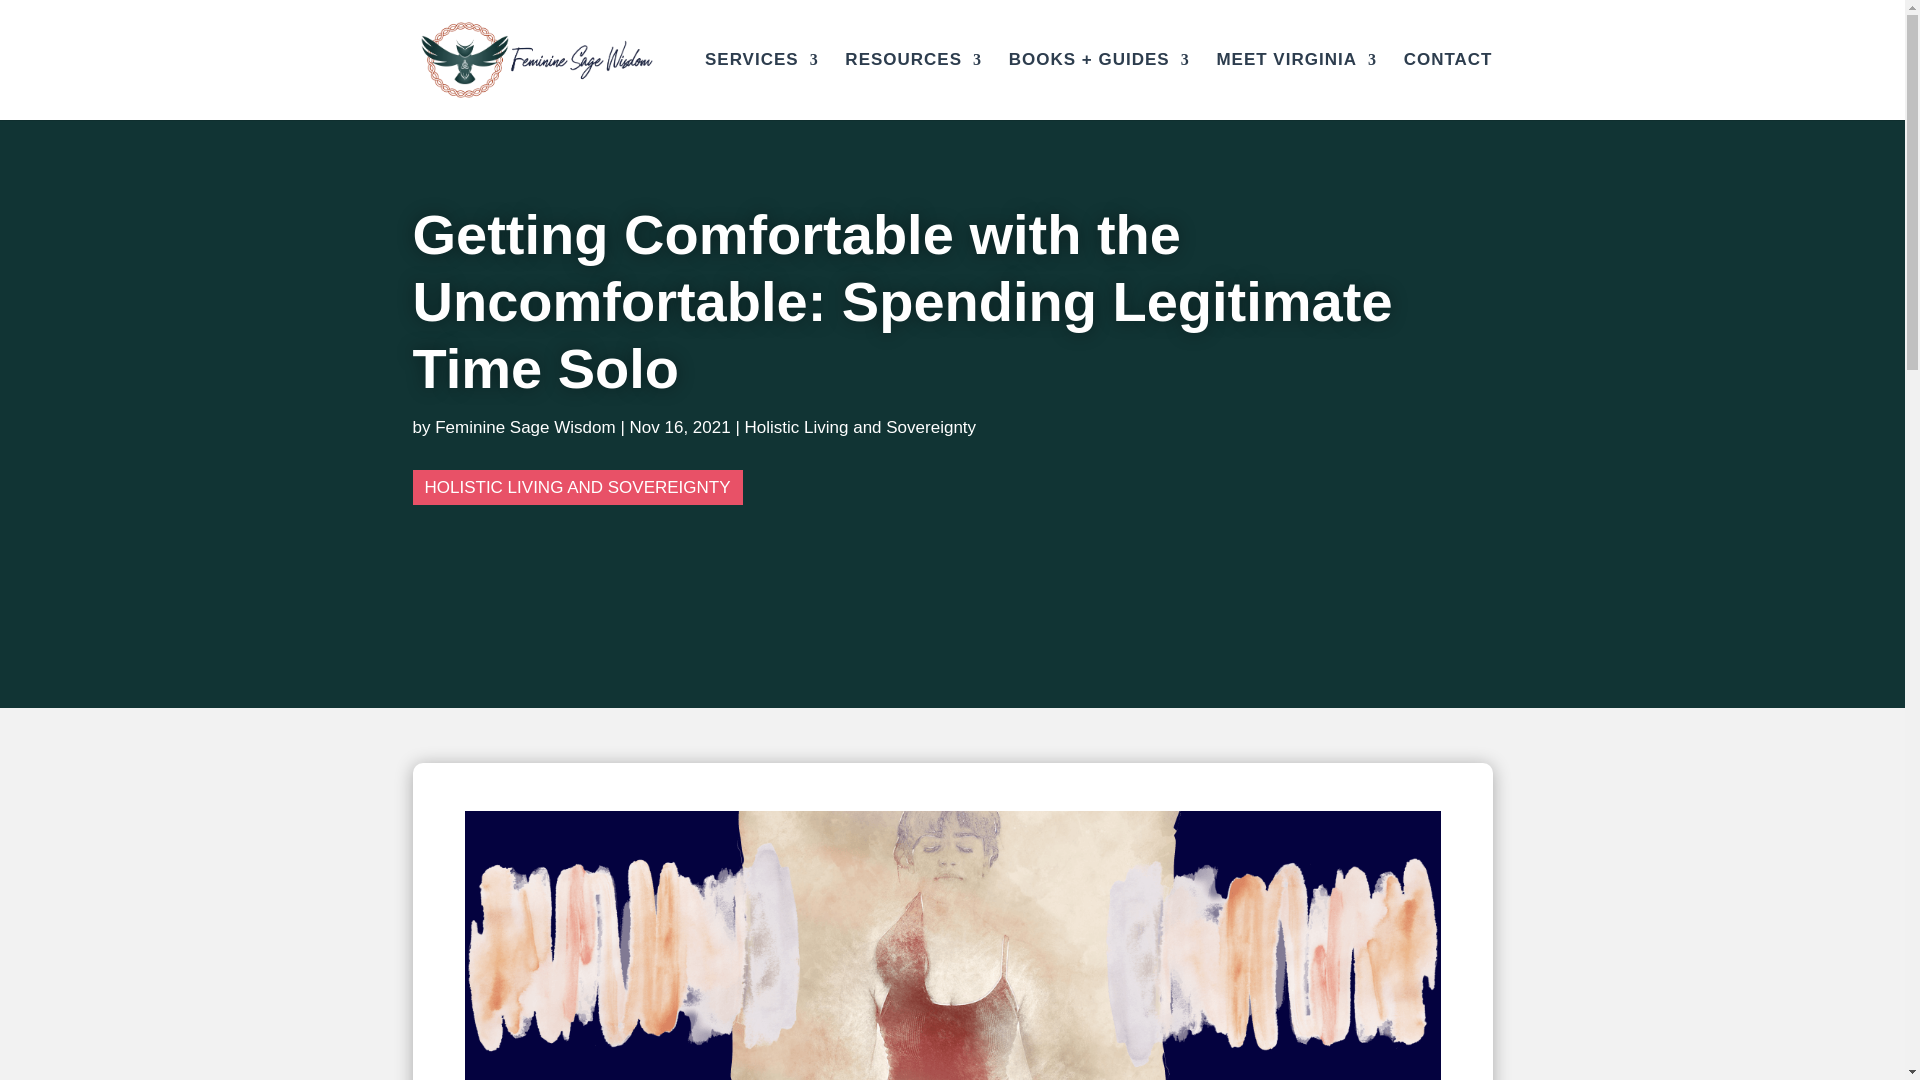  Describe the element at coordinates (576, 487) in the screenshot. I see `HOLISTIC LIVING AND SOVEREIGNTY` at that location.